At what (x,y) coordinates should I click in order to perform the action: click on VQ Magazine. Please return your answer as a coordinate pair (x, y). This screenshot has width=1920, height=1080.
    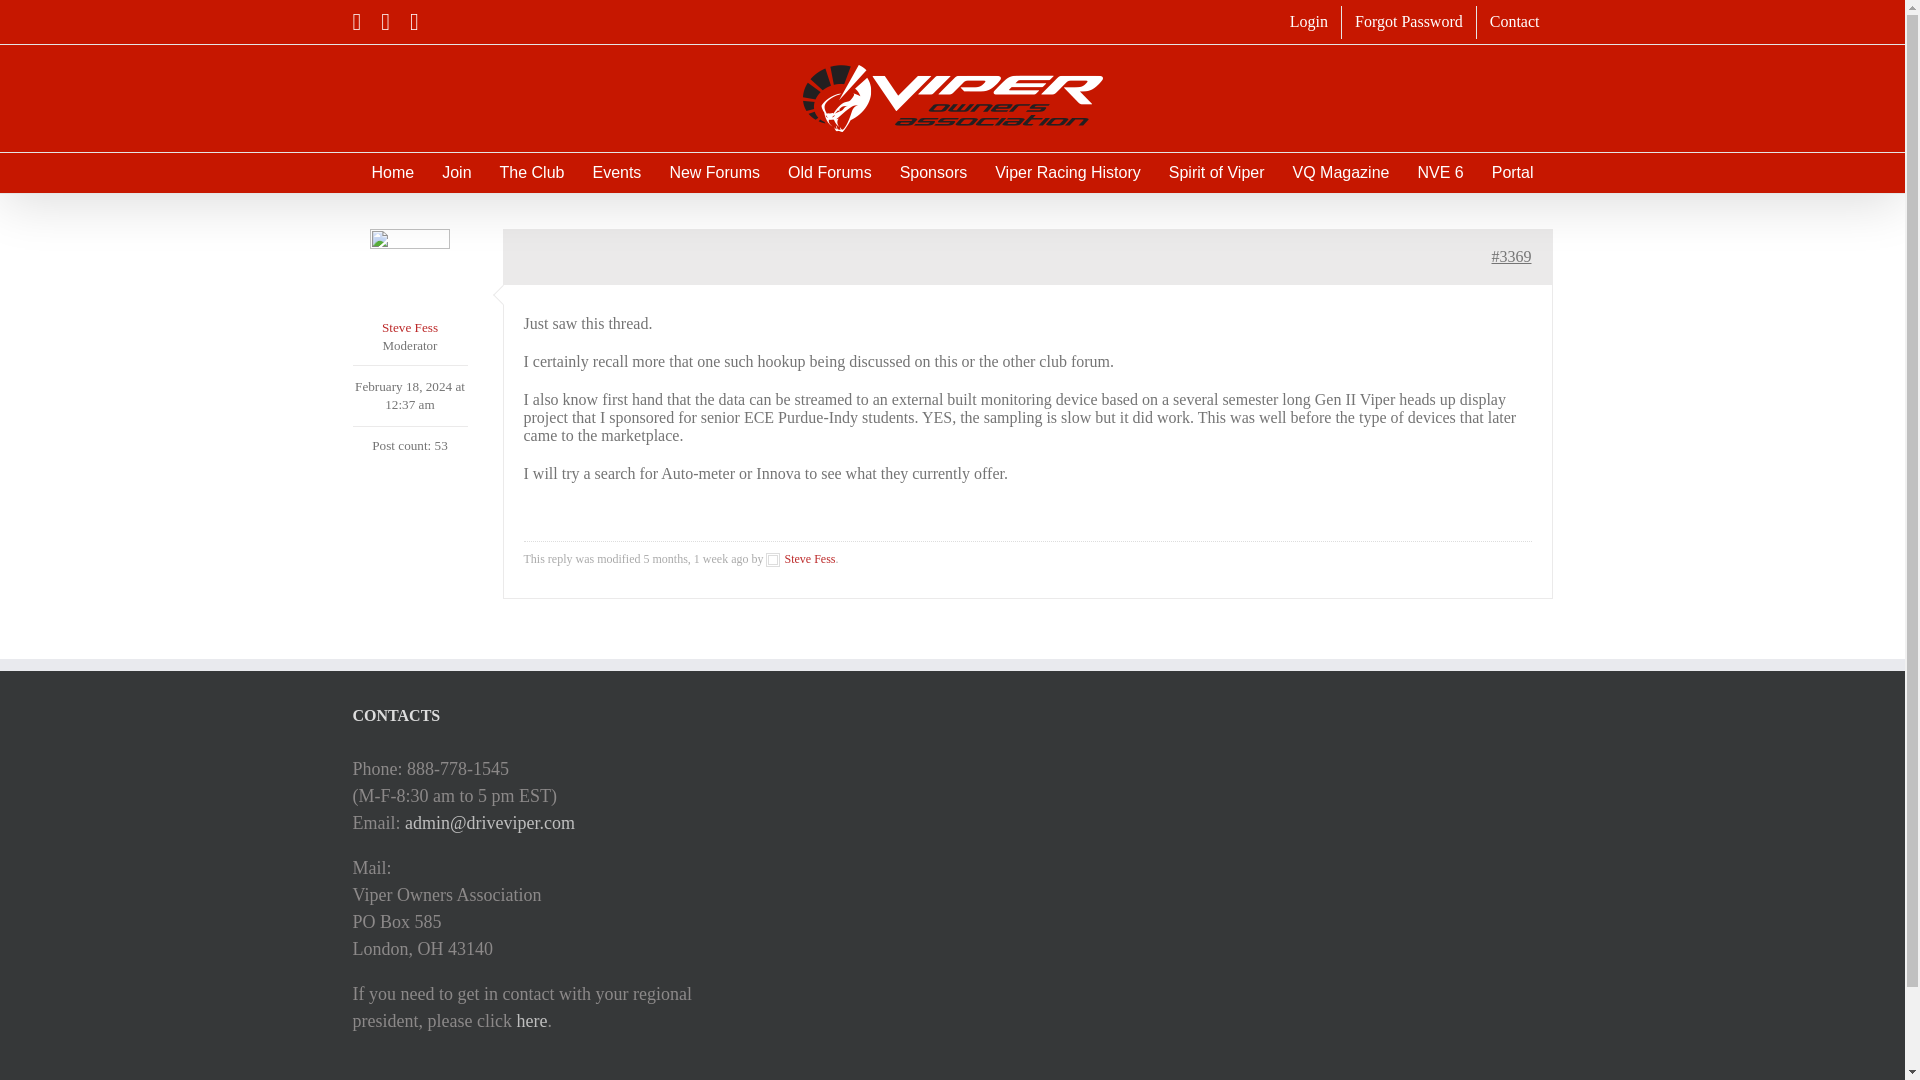
    Looking at the image, I should click on (1341, 173).